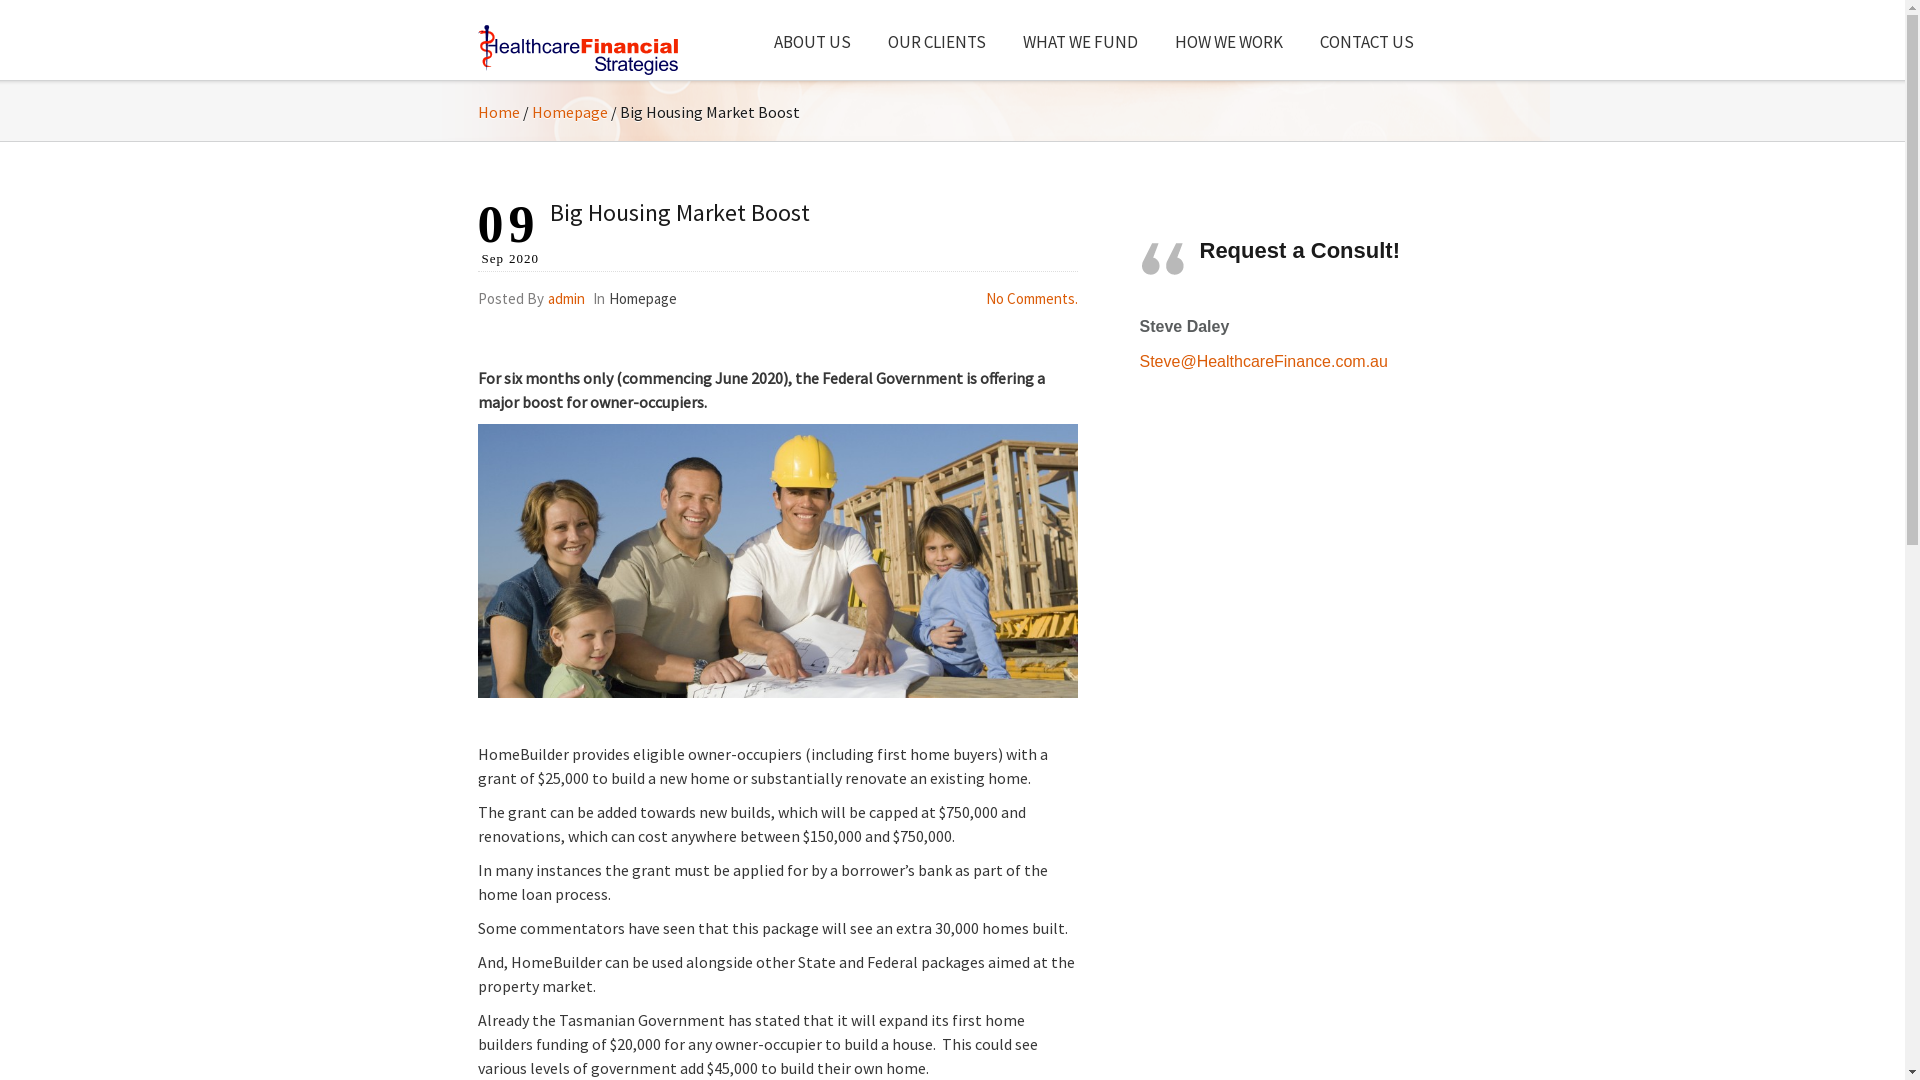 The height and width of the screenshot is (1080, 1920). Describe the element at coordinates (1032, 298) in the screenshot. I see `No Comments.` at that location.